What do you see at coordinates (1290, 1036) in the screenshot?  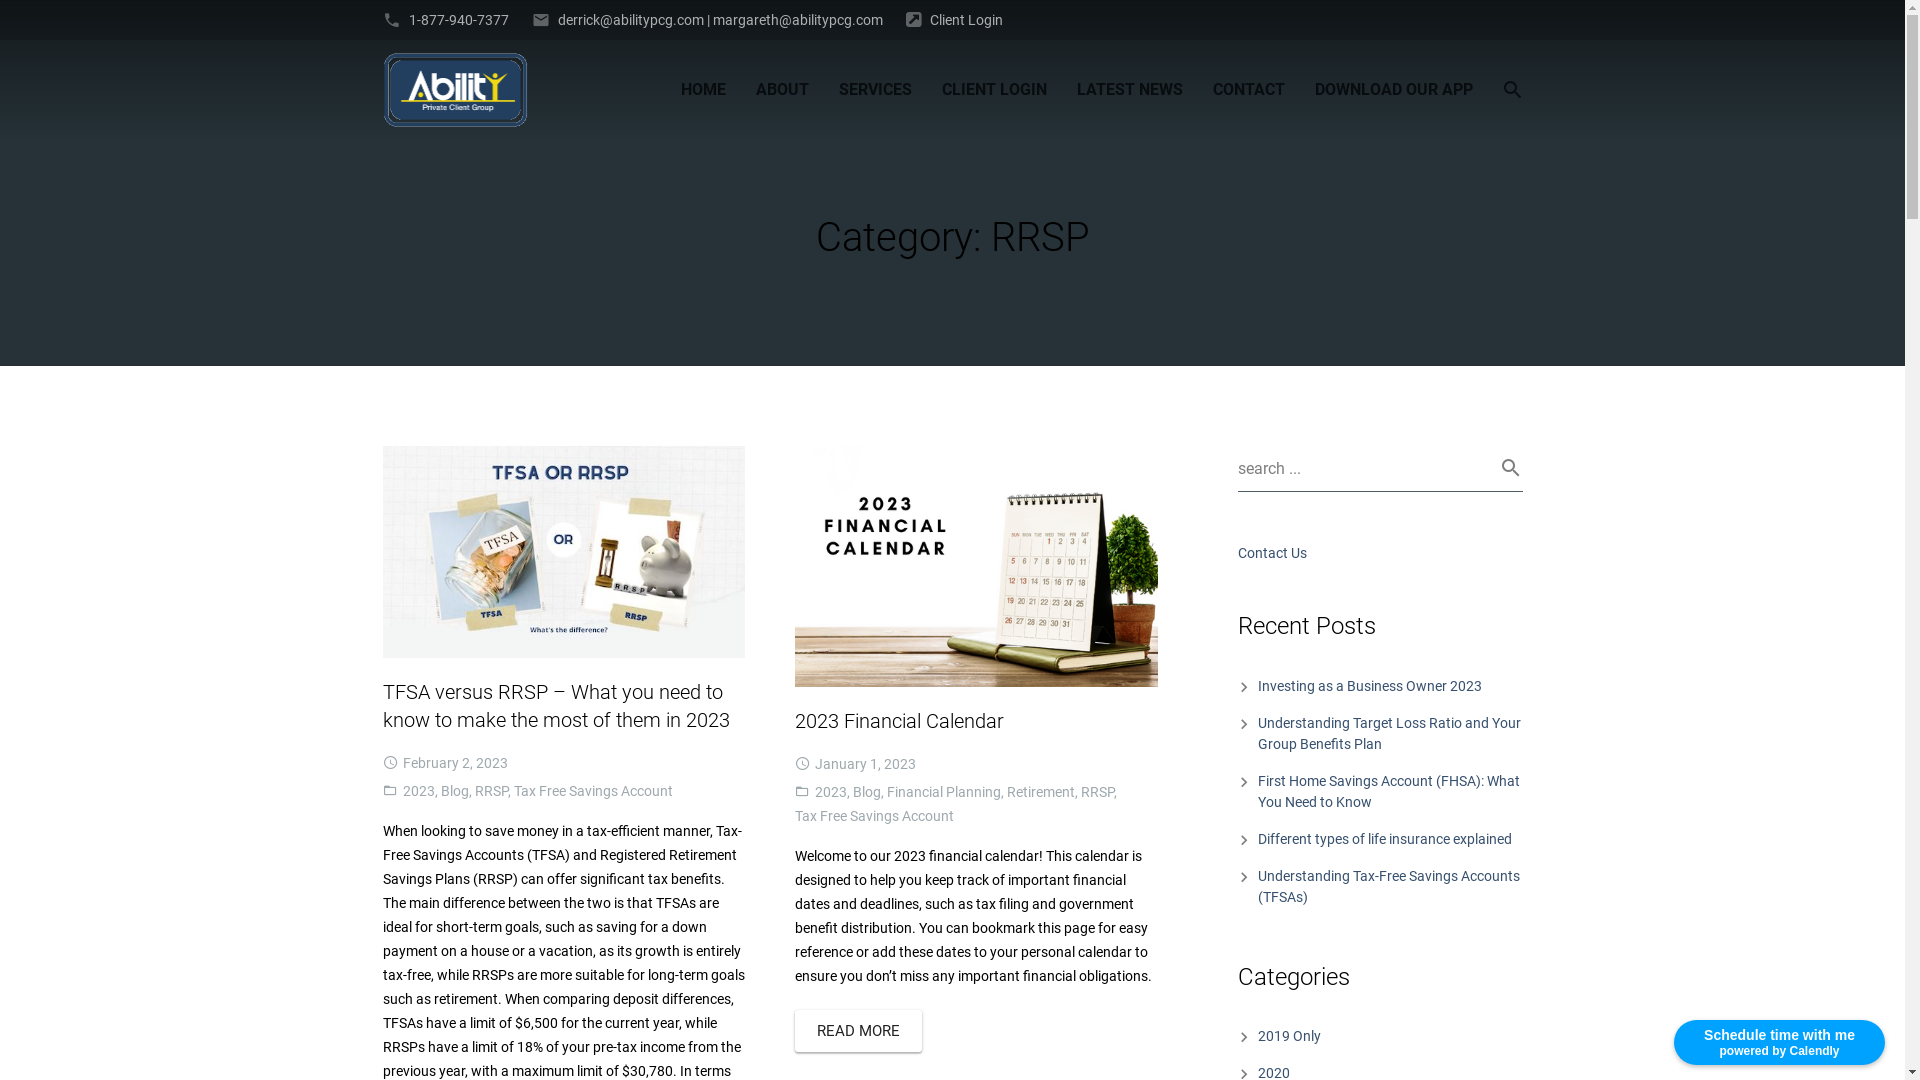 I see `2019 Only` at bounding box center [1290, 1036].